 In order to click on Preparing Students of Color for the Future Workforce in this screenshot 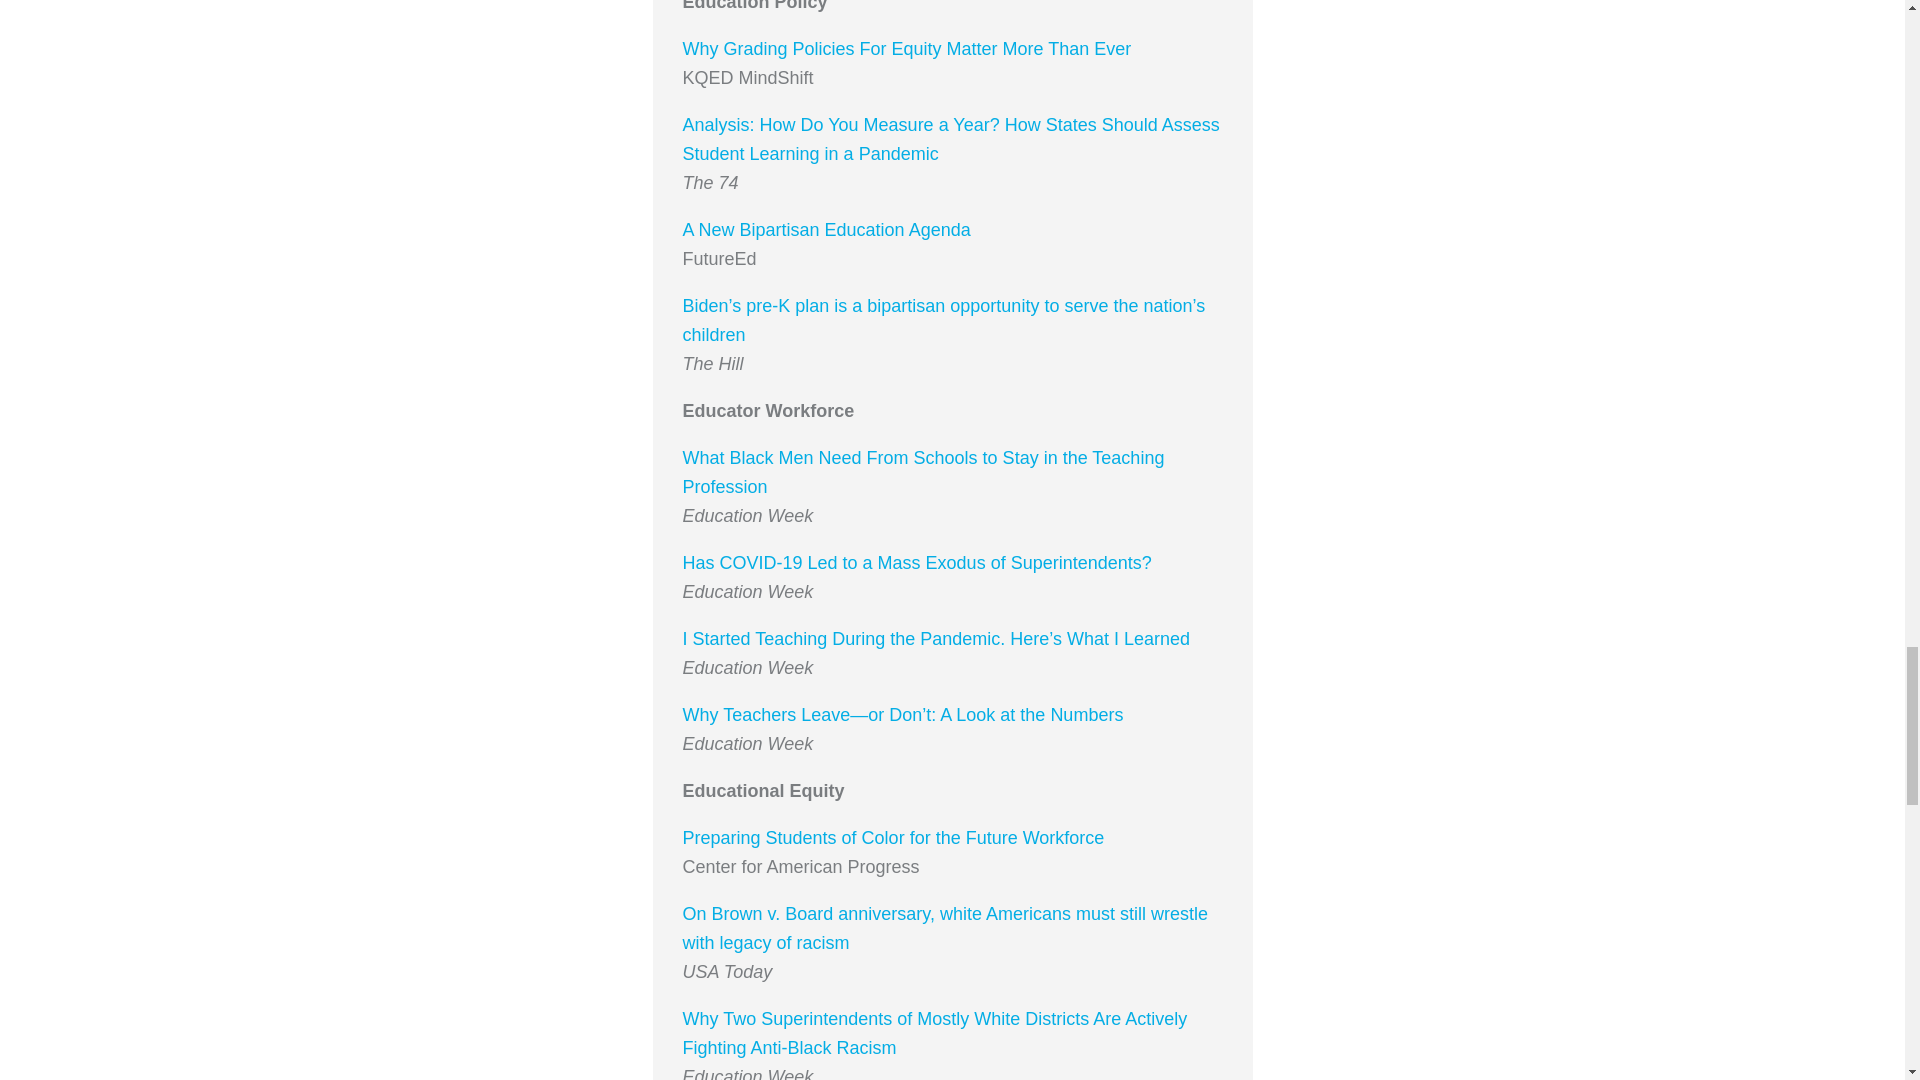, I will do `click(892, 838)`.